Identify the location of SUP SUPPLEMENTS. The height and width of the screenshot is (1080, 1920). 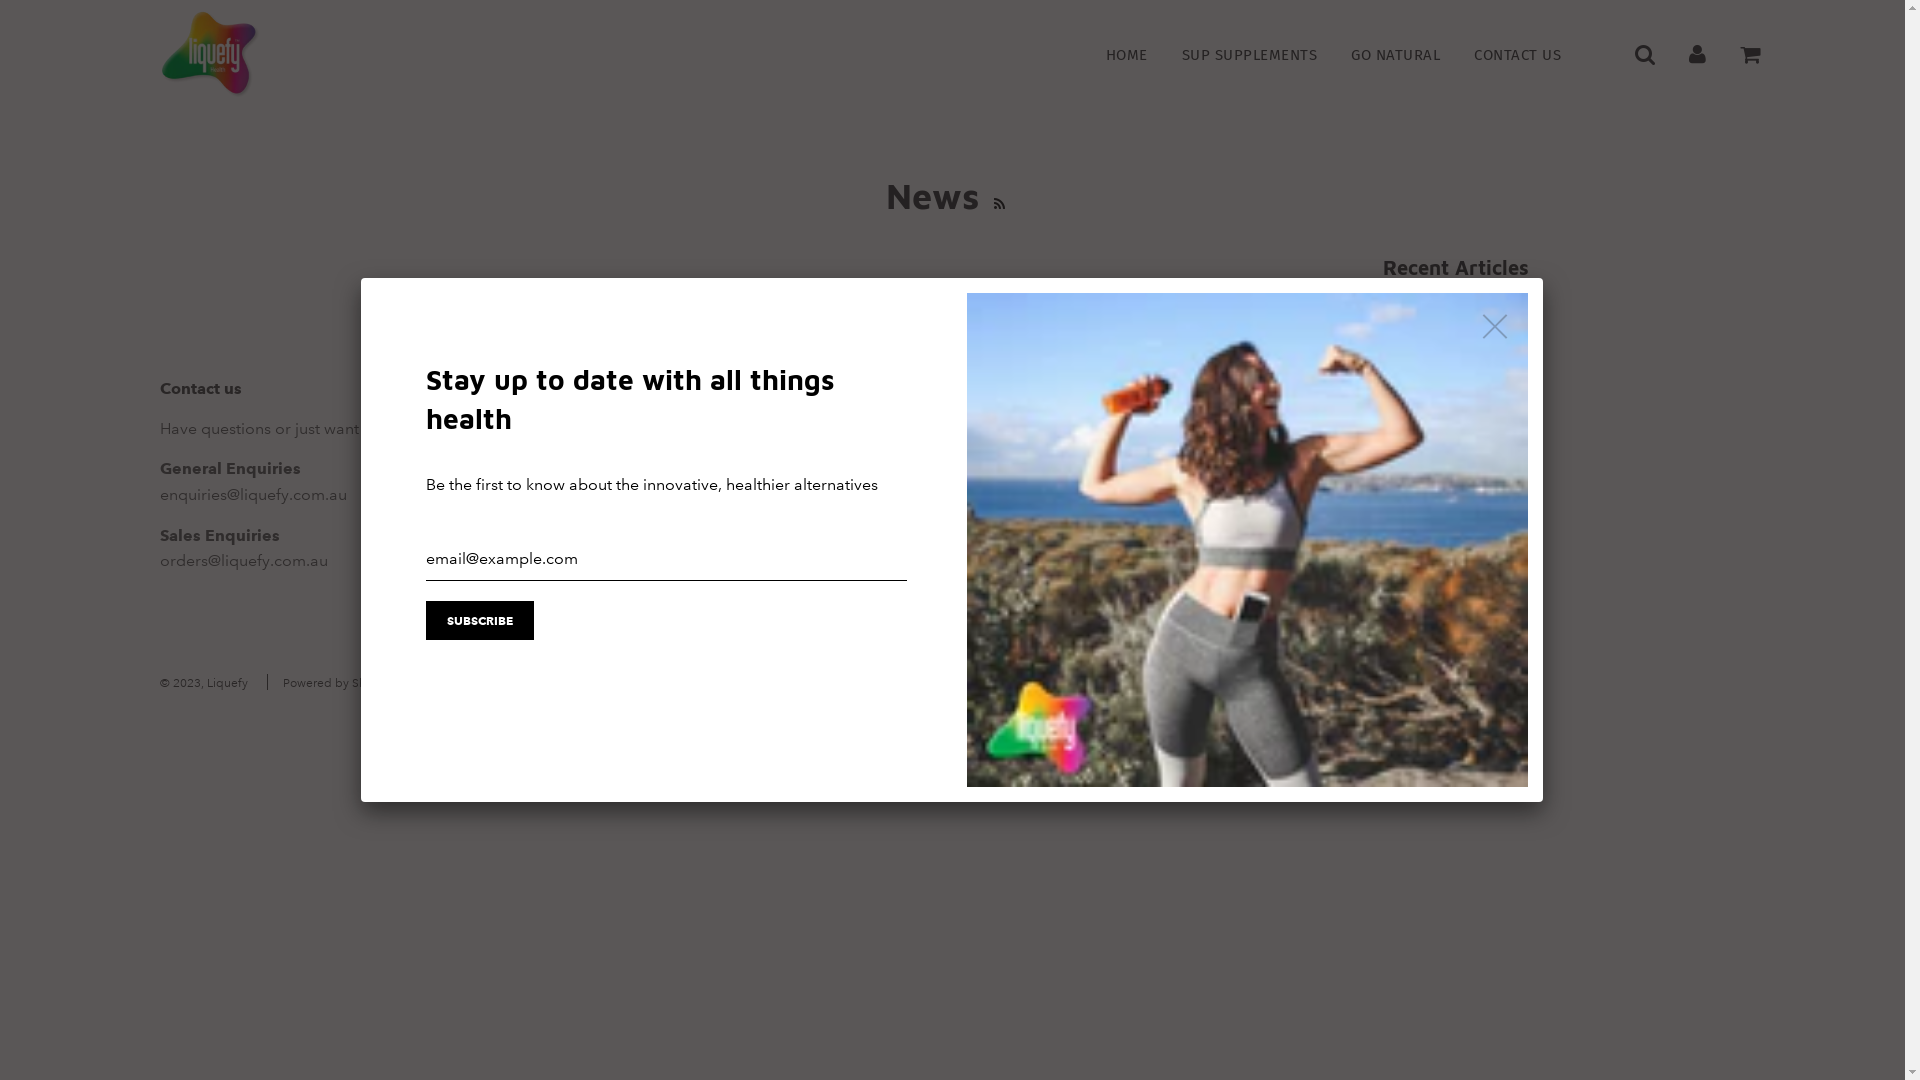
(1249, 54).